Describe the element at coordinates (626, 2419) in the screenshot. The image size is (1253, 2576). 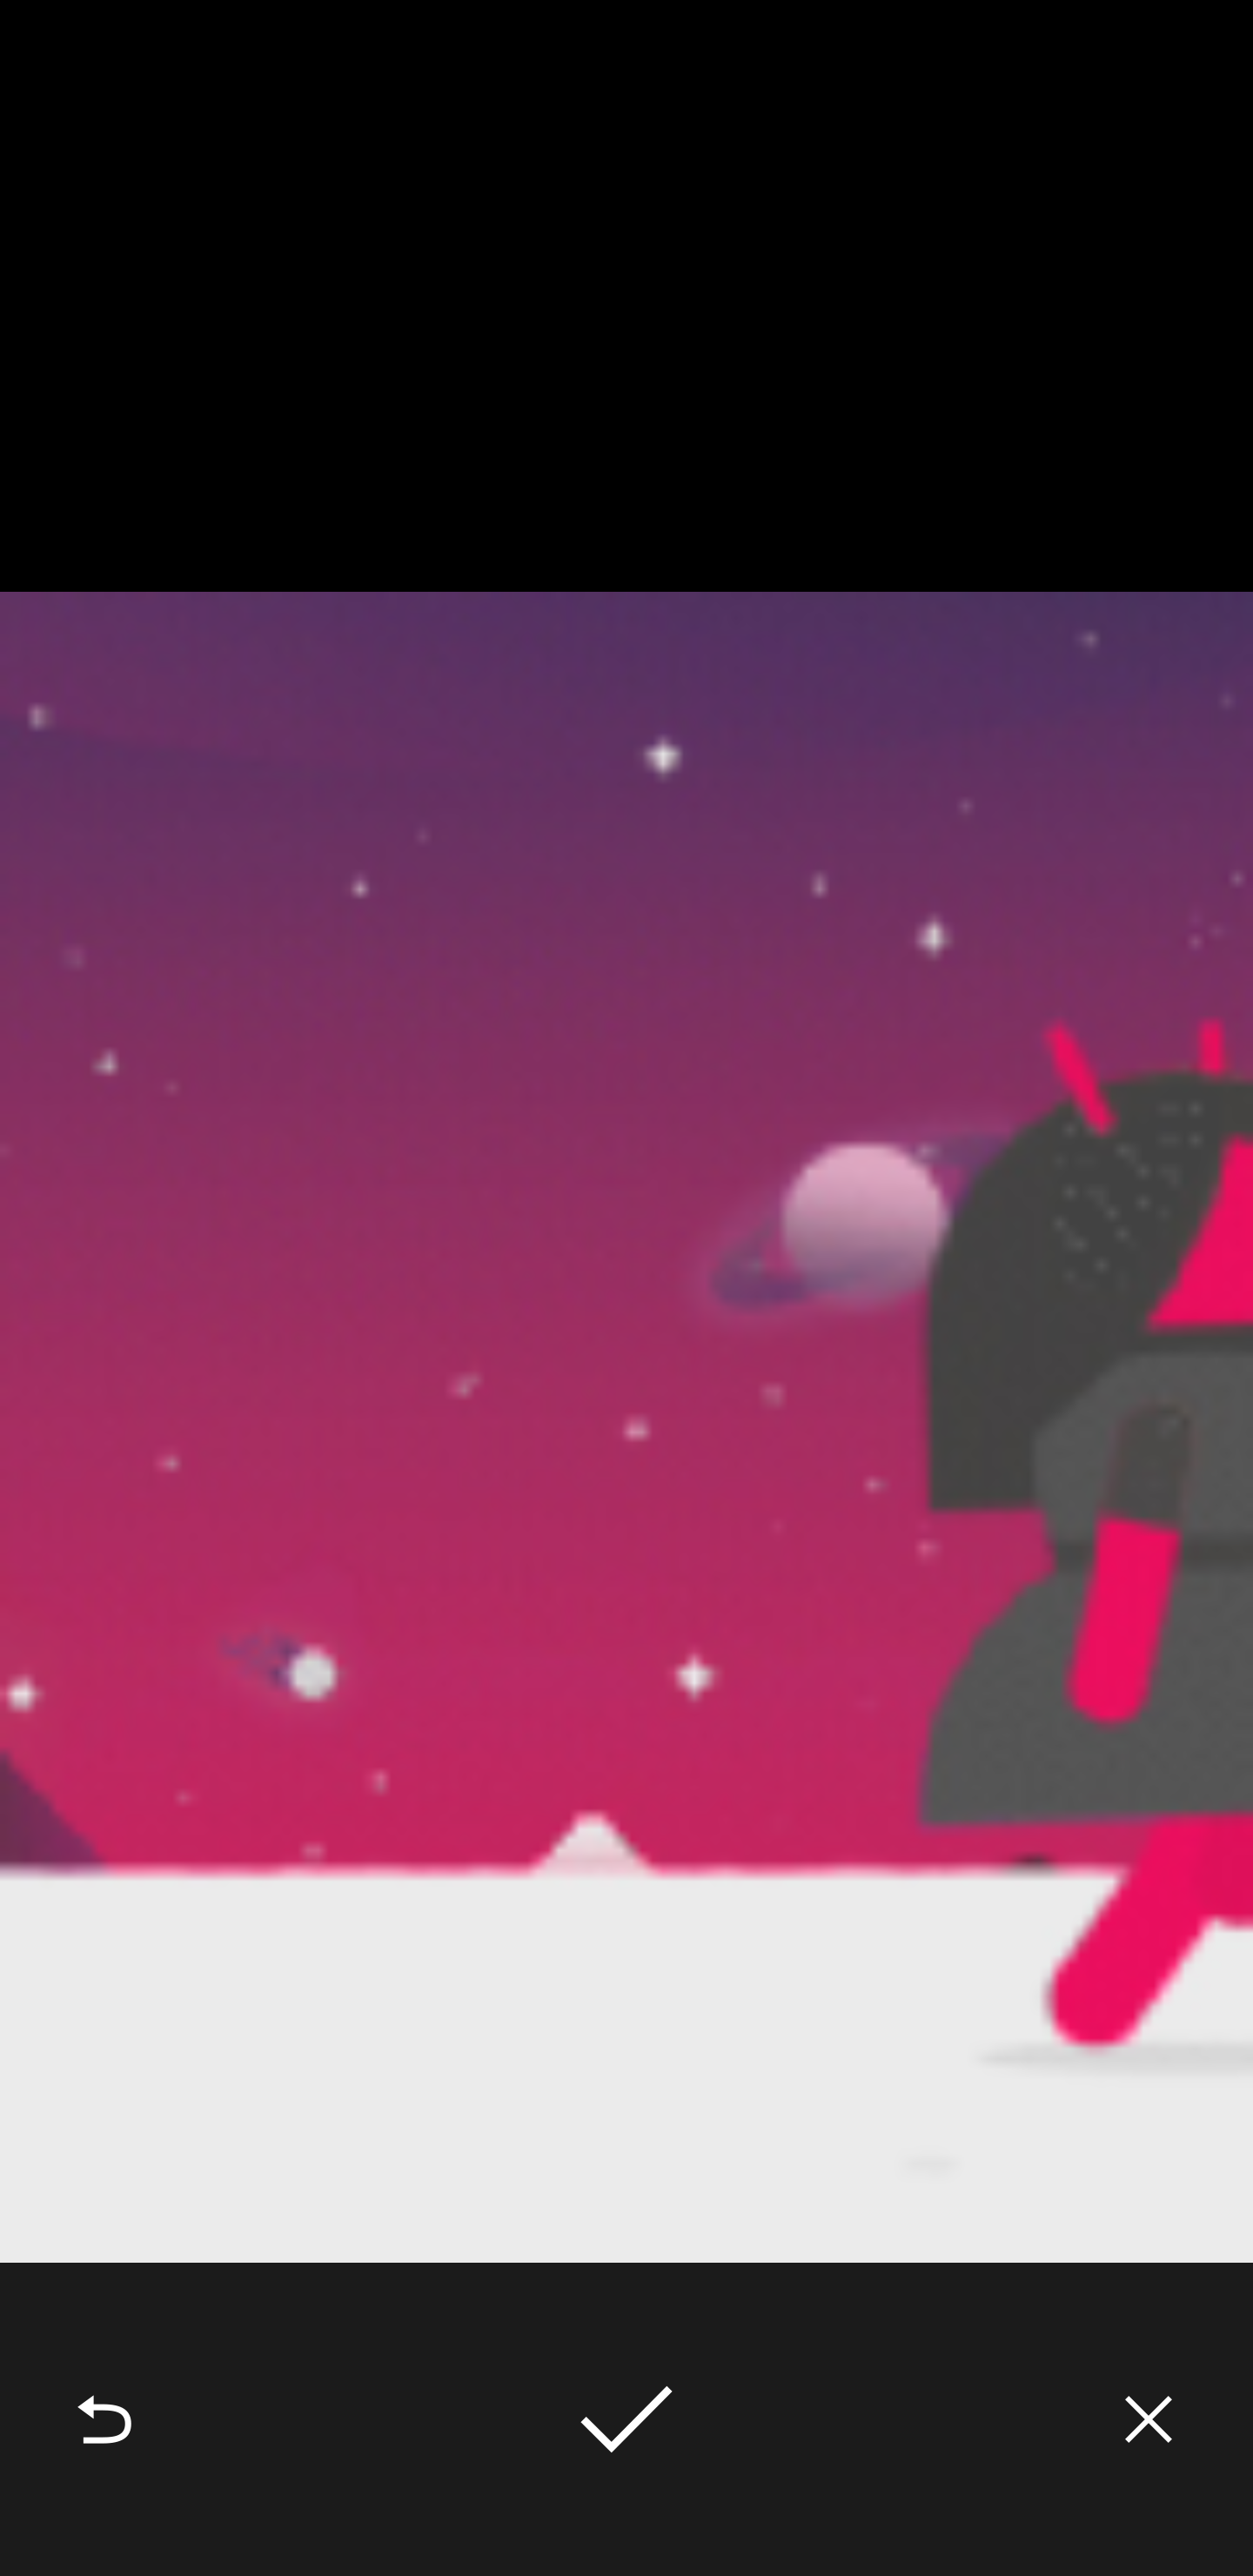
I see `Done` at that location.